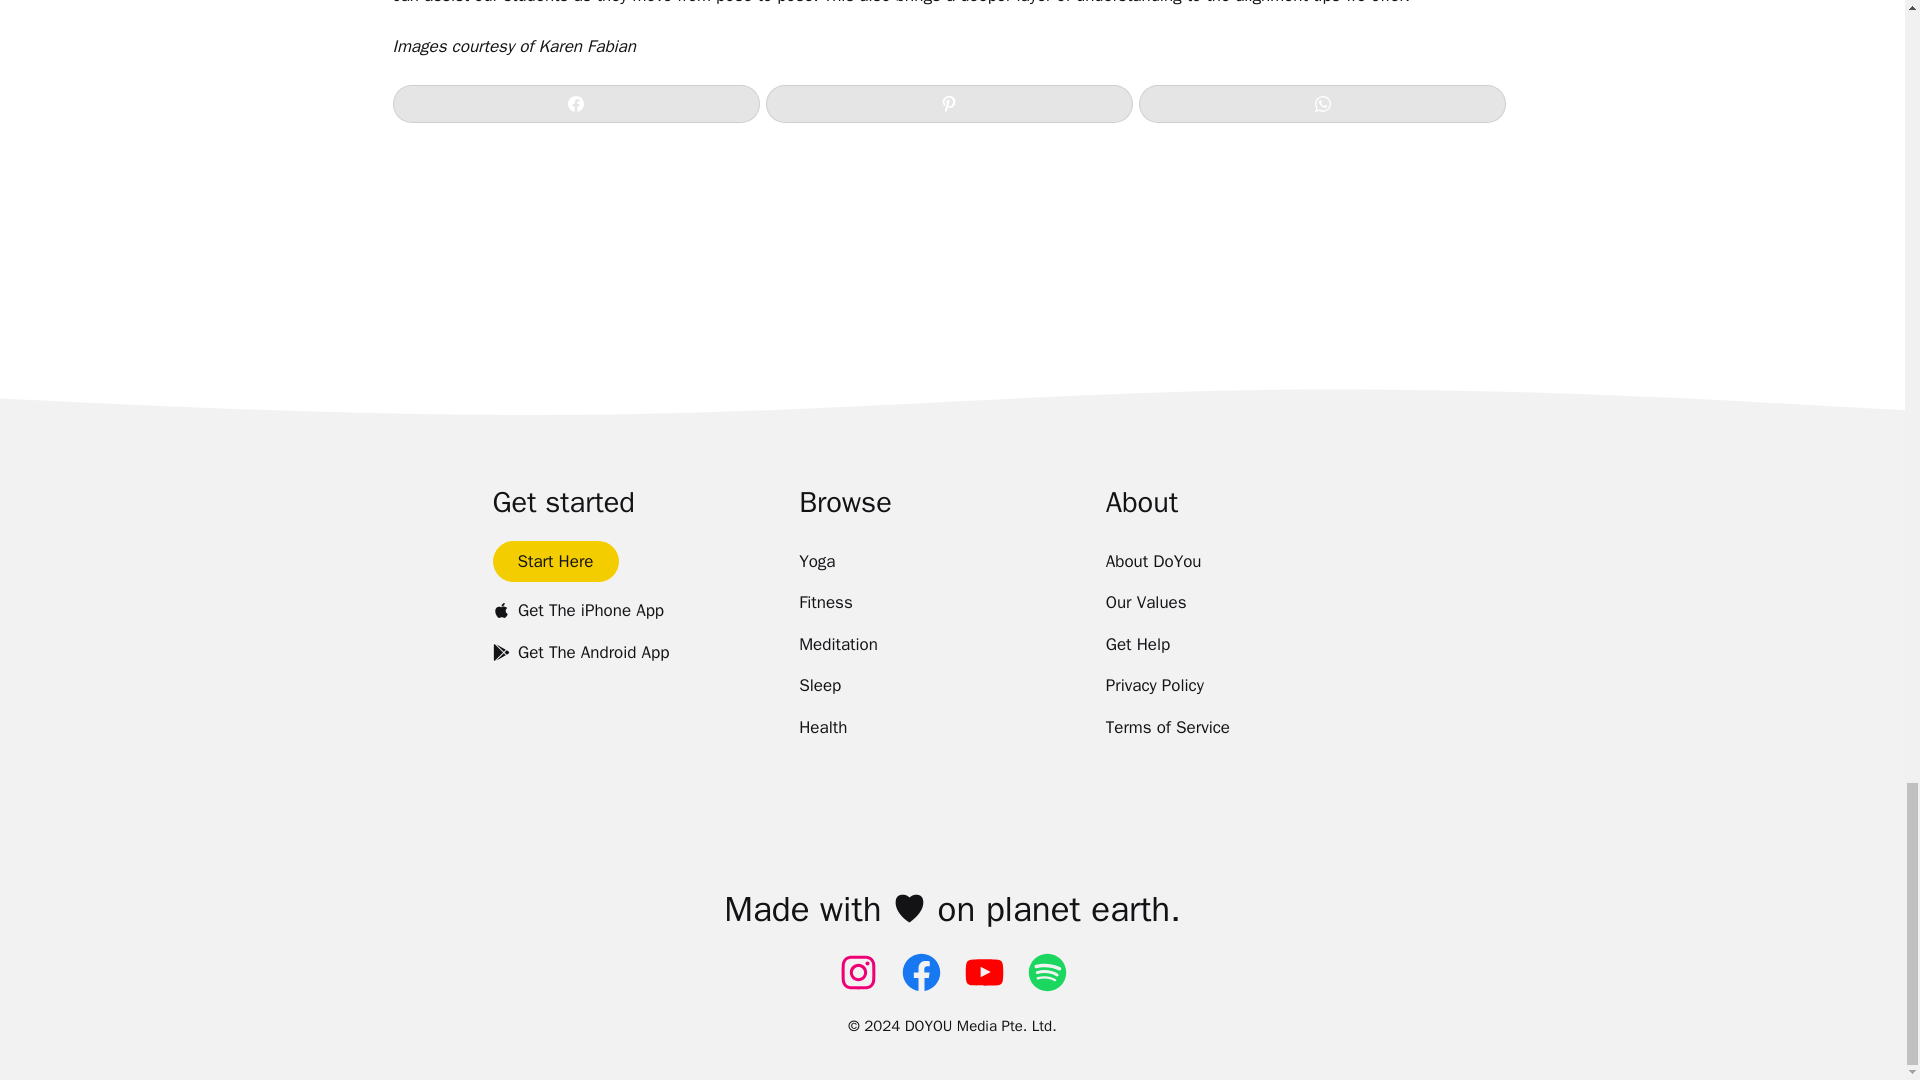 The width and height of the screenshot is (1920, 1080). What do you see at coordinates (1168, 728) in the screenshot?
I see `Terms of Service` at bounding box center [1168, 728].